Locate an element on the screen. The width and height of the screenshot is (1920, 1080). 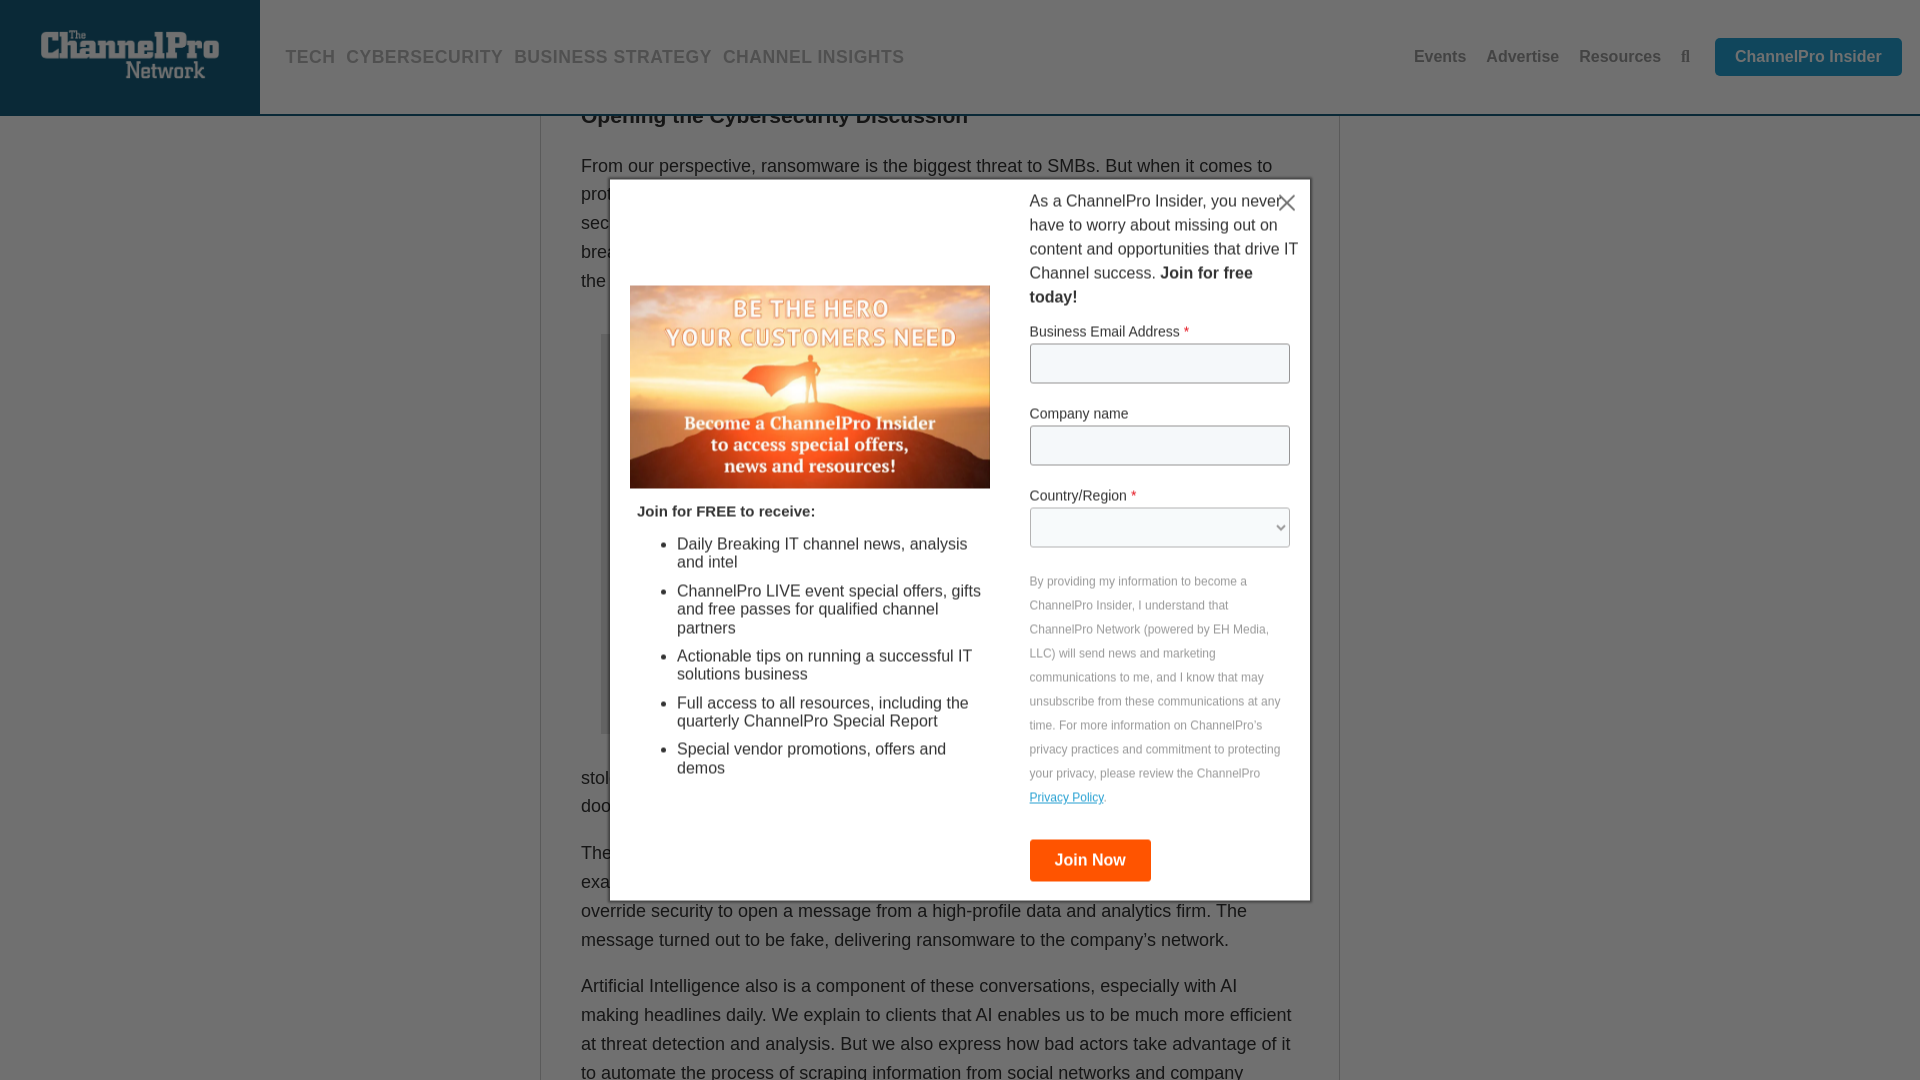
3rd party ad content is located at coordinates (1530, 65).